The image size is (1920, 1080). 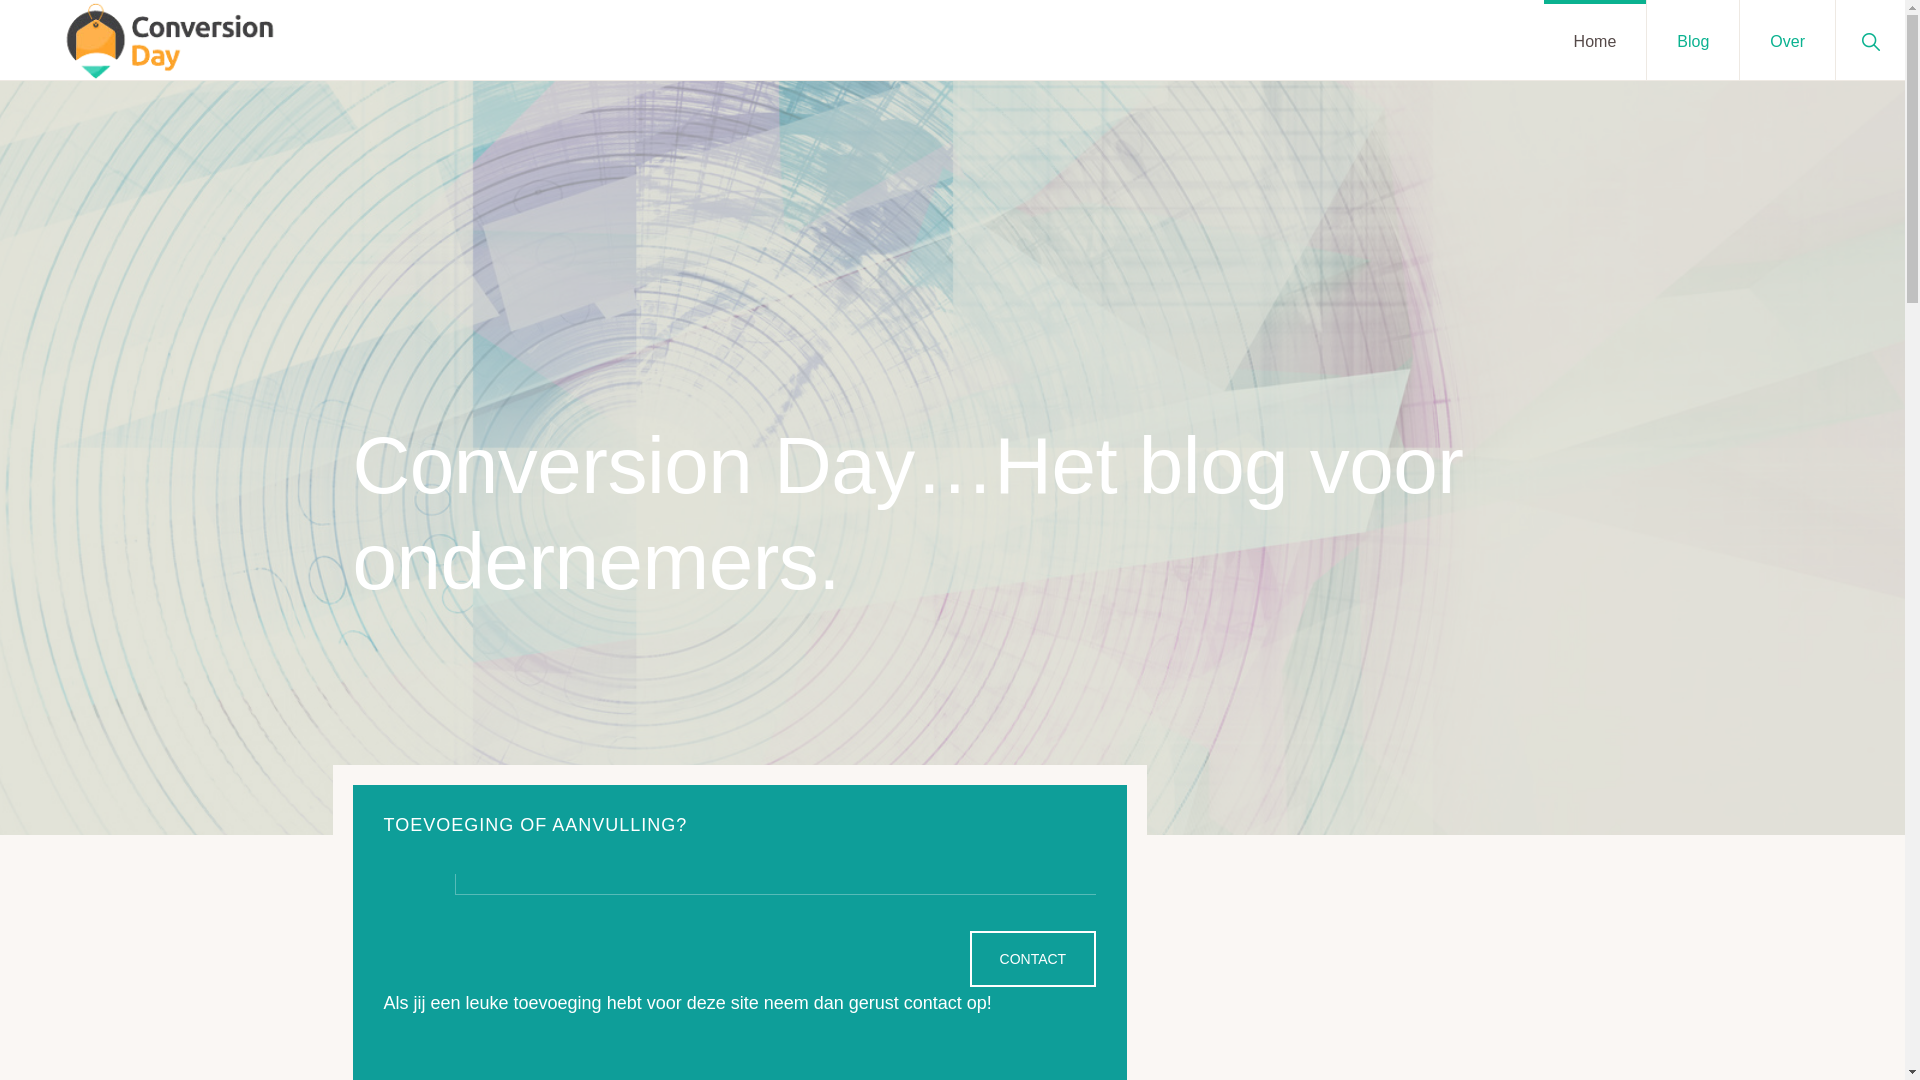 I want to click on Skip to primary navigation, so click(x=0, y=0).